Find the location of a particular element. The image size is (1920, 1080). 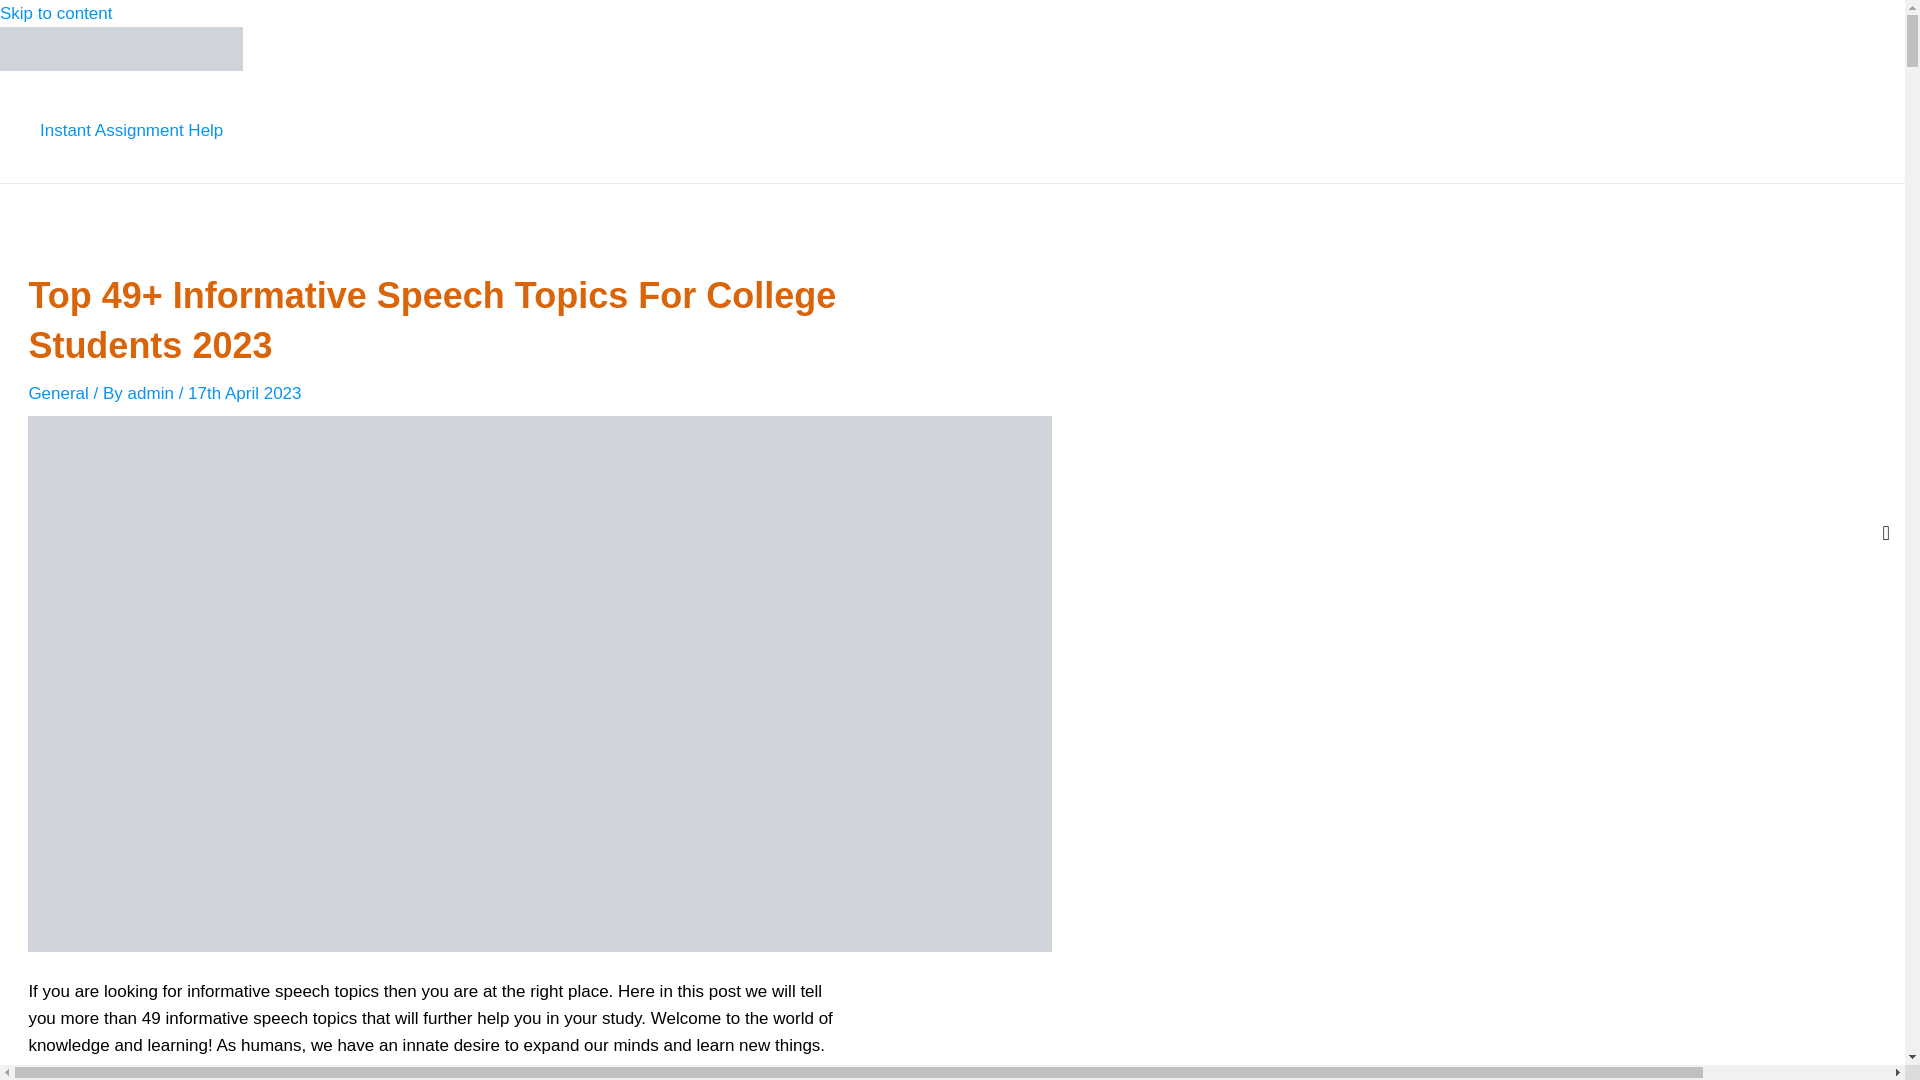

General is located at coordinates (58, 393).